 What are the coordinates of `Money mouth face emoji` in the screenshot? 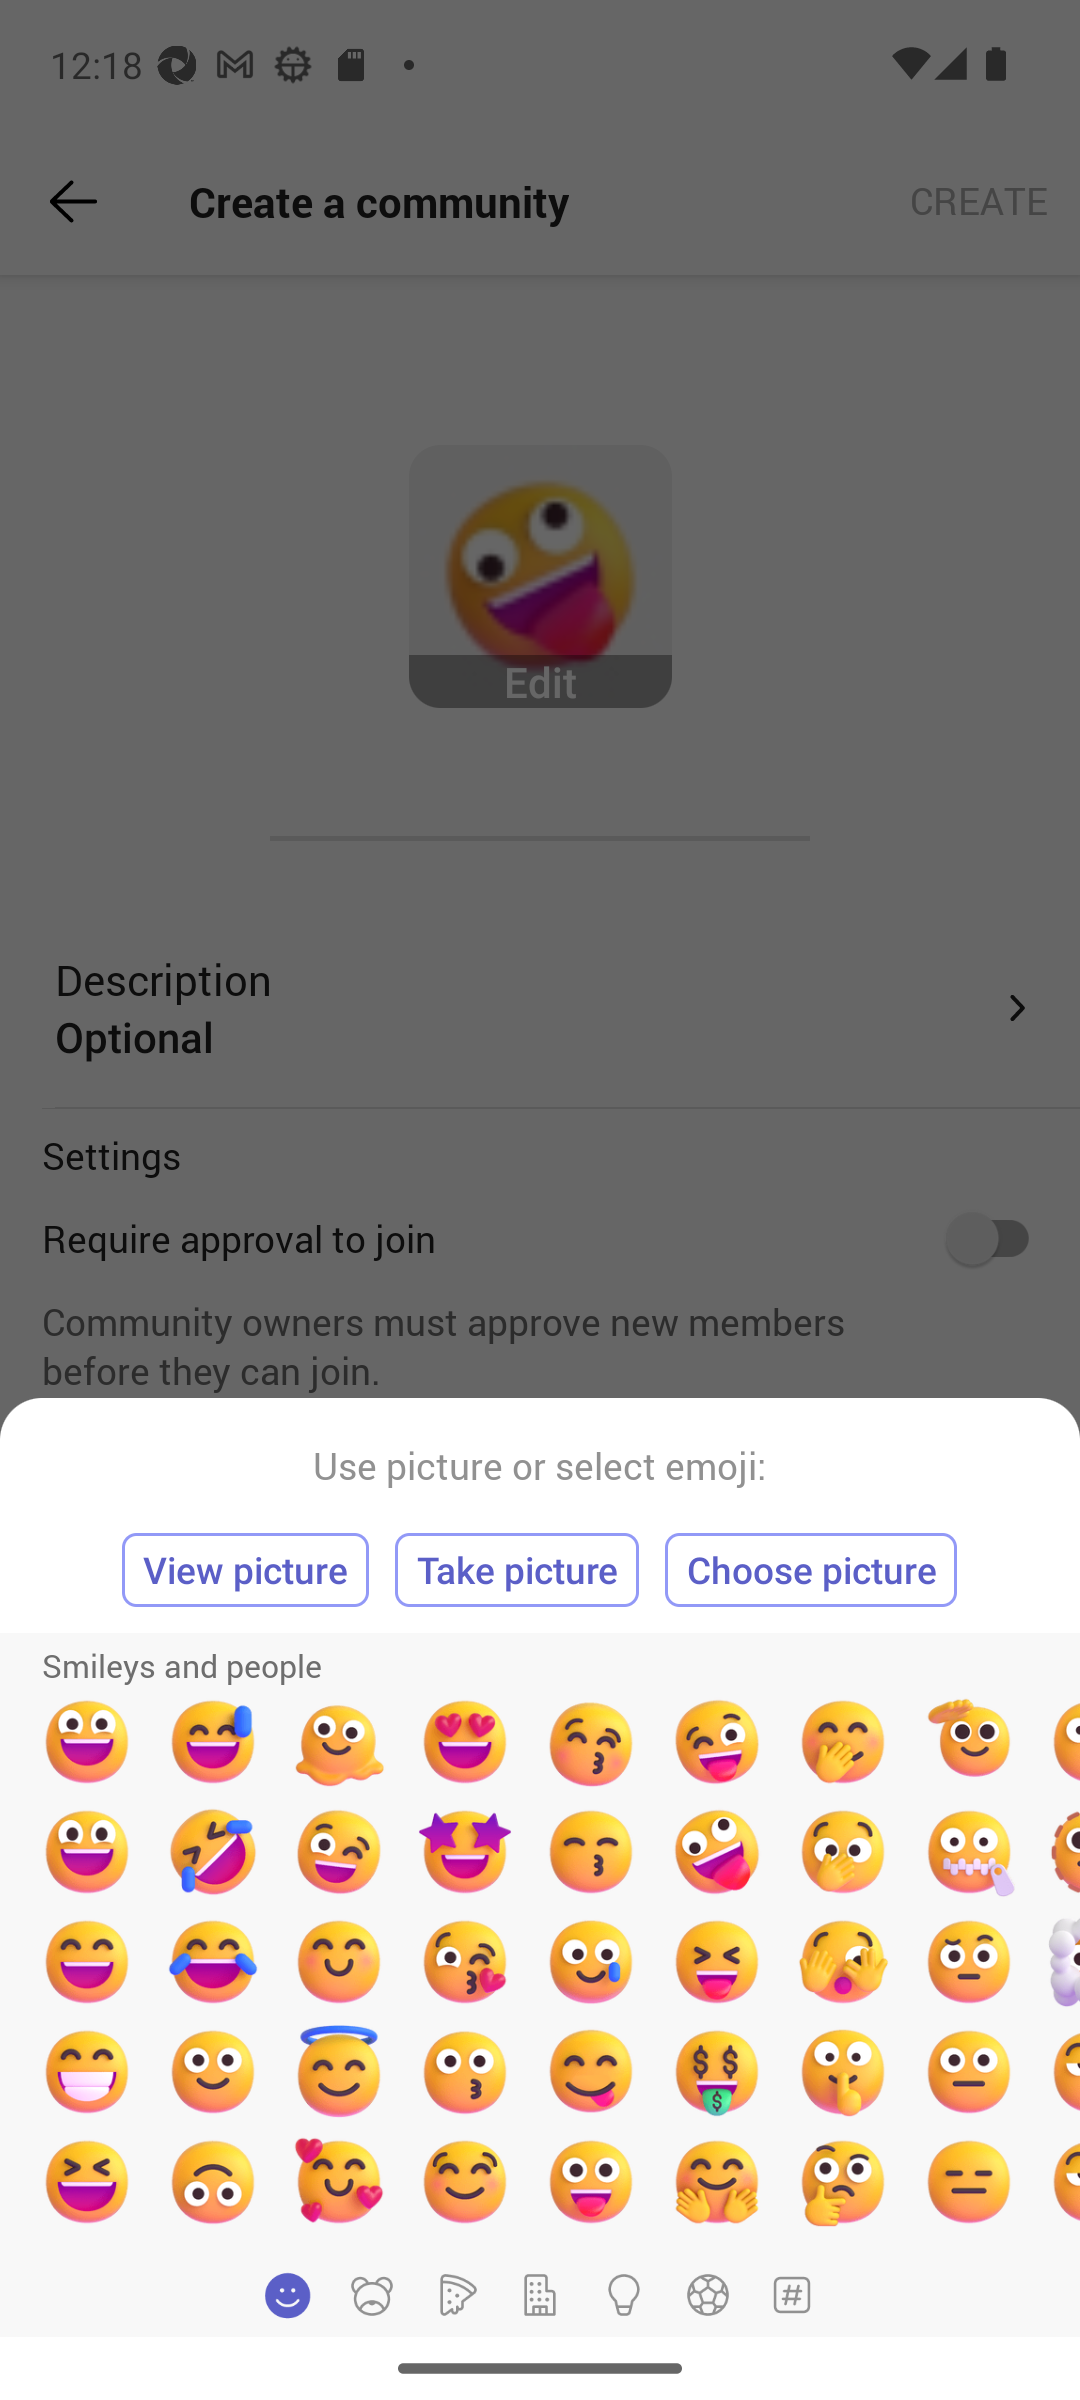 It's located at (717, 2071).